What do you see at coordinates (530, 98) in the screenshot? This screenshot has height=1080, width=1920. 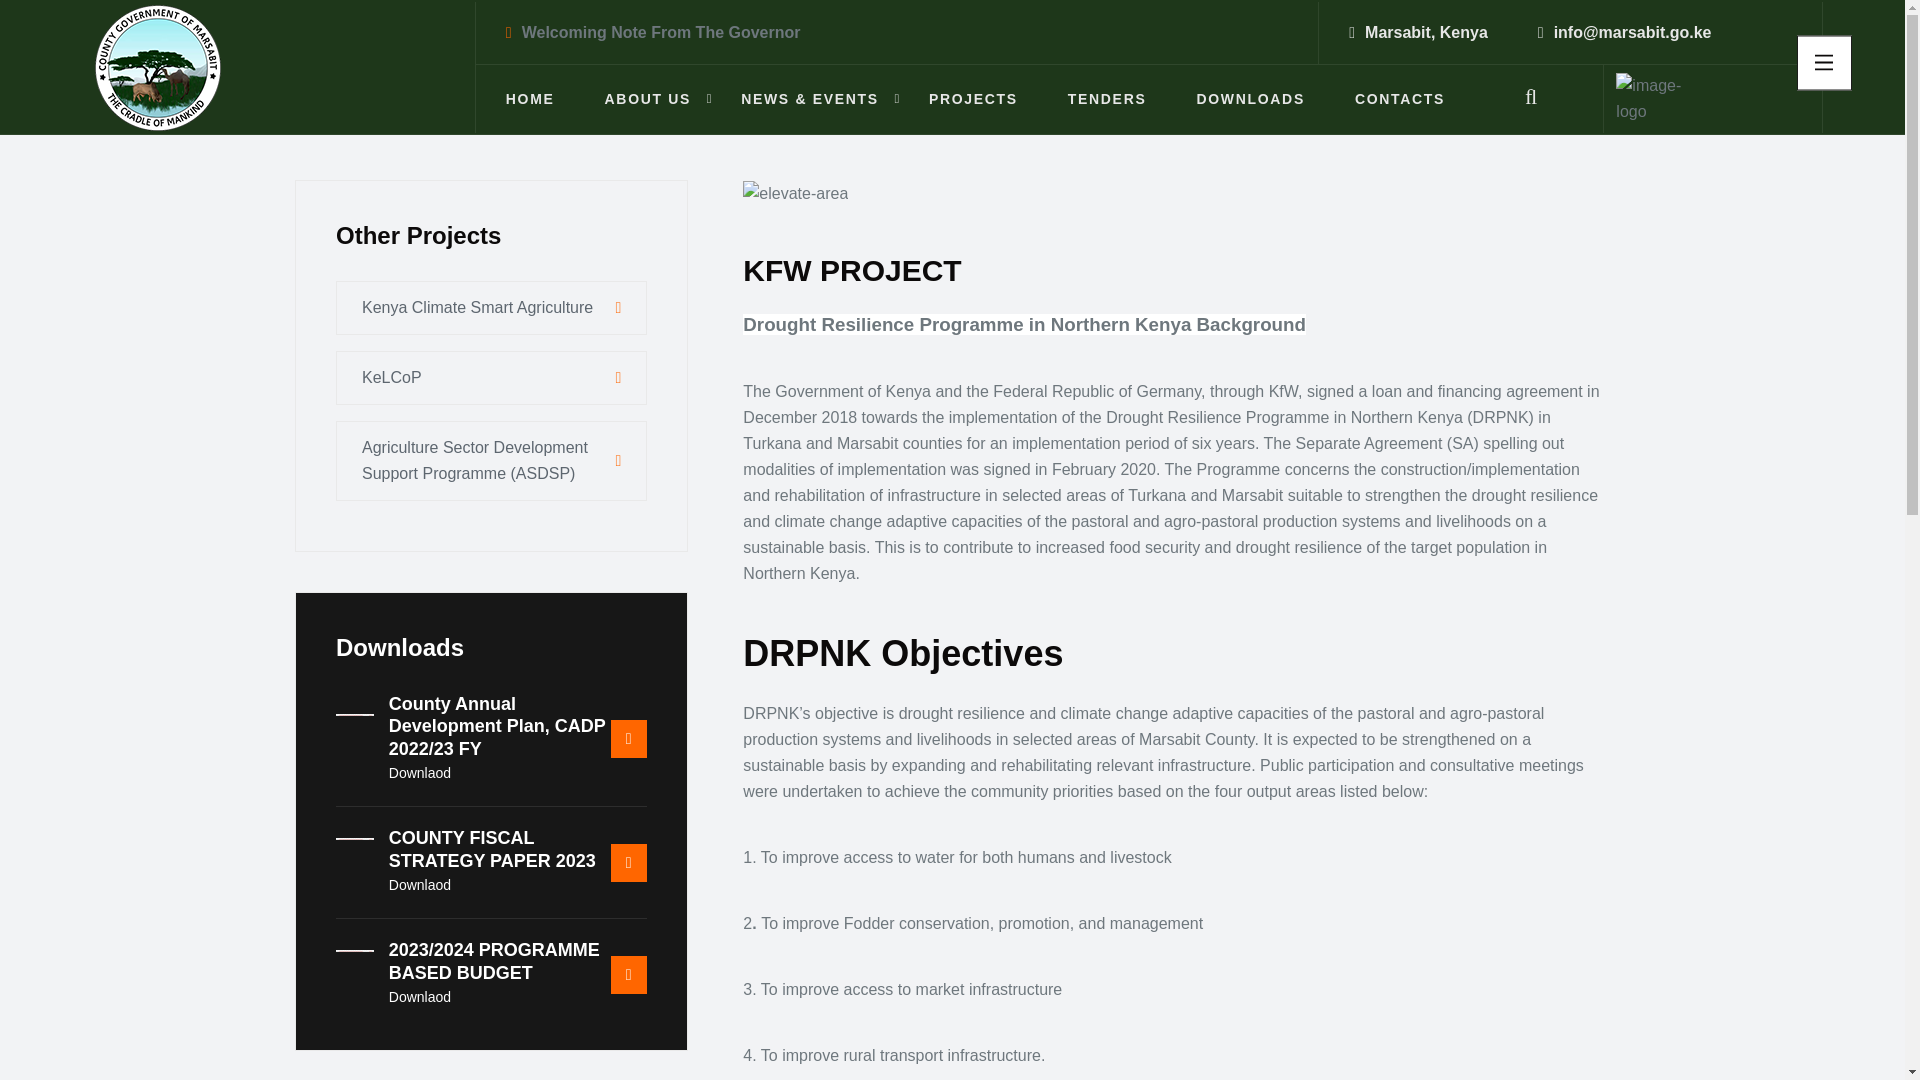 I see `HOME` at bounding box center [530, 98].